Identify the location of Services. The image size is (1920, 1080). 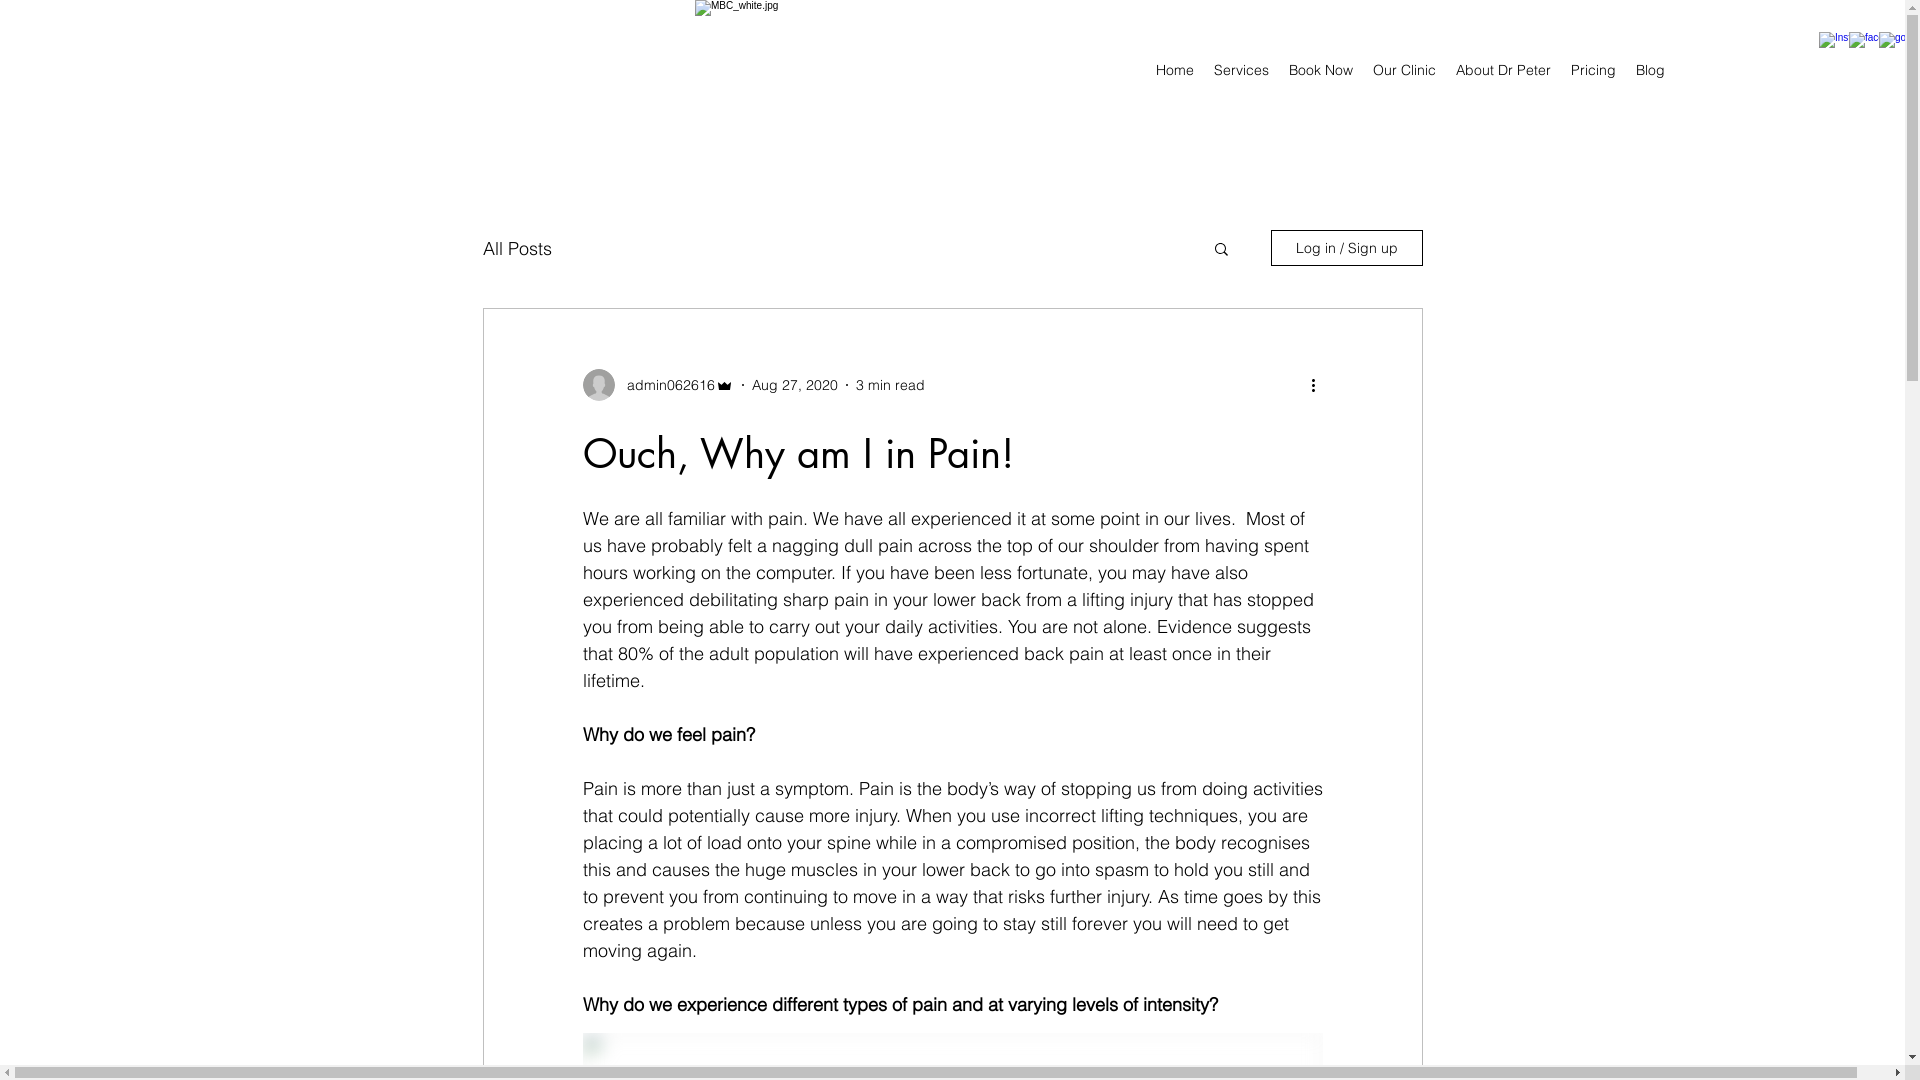
(1242, 70).